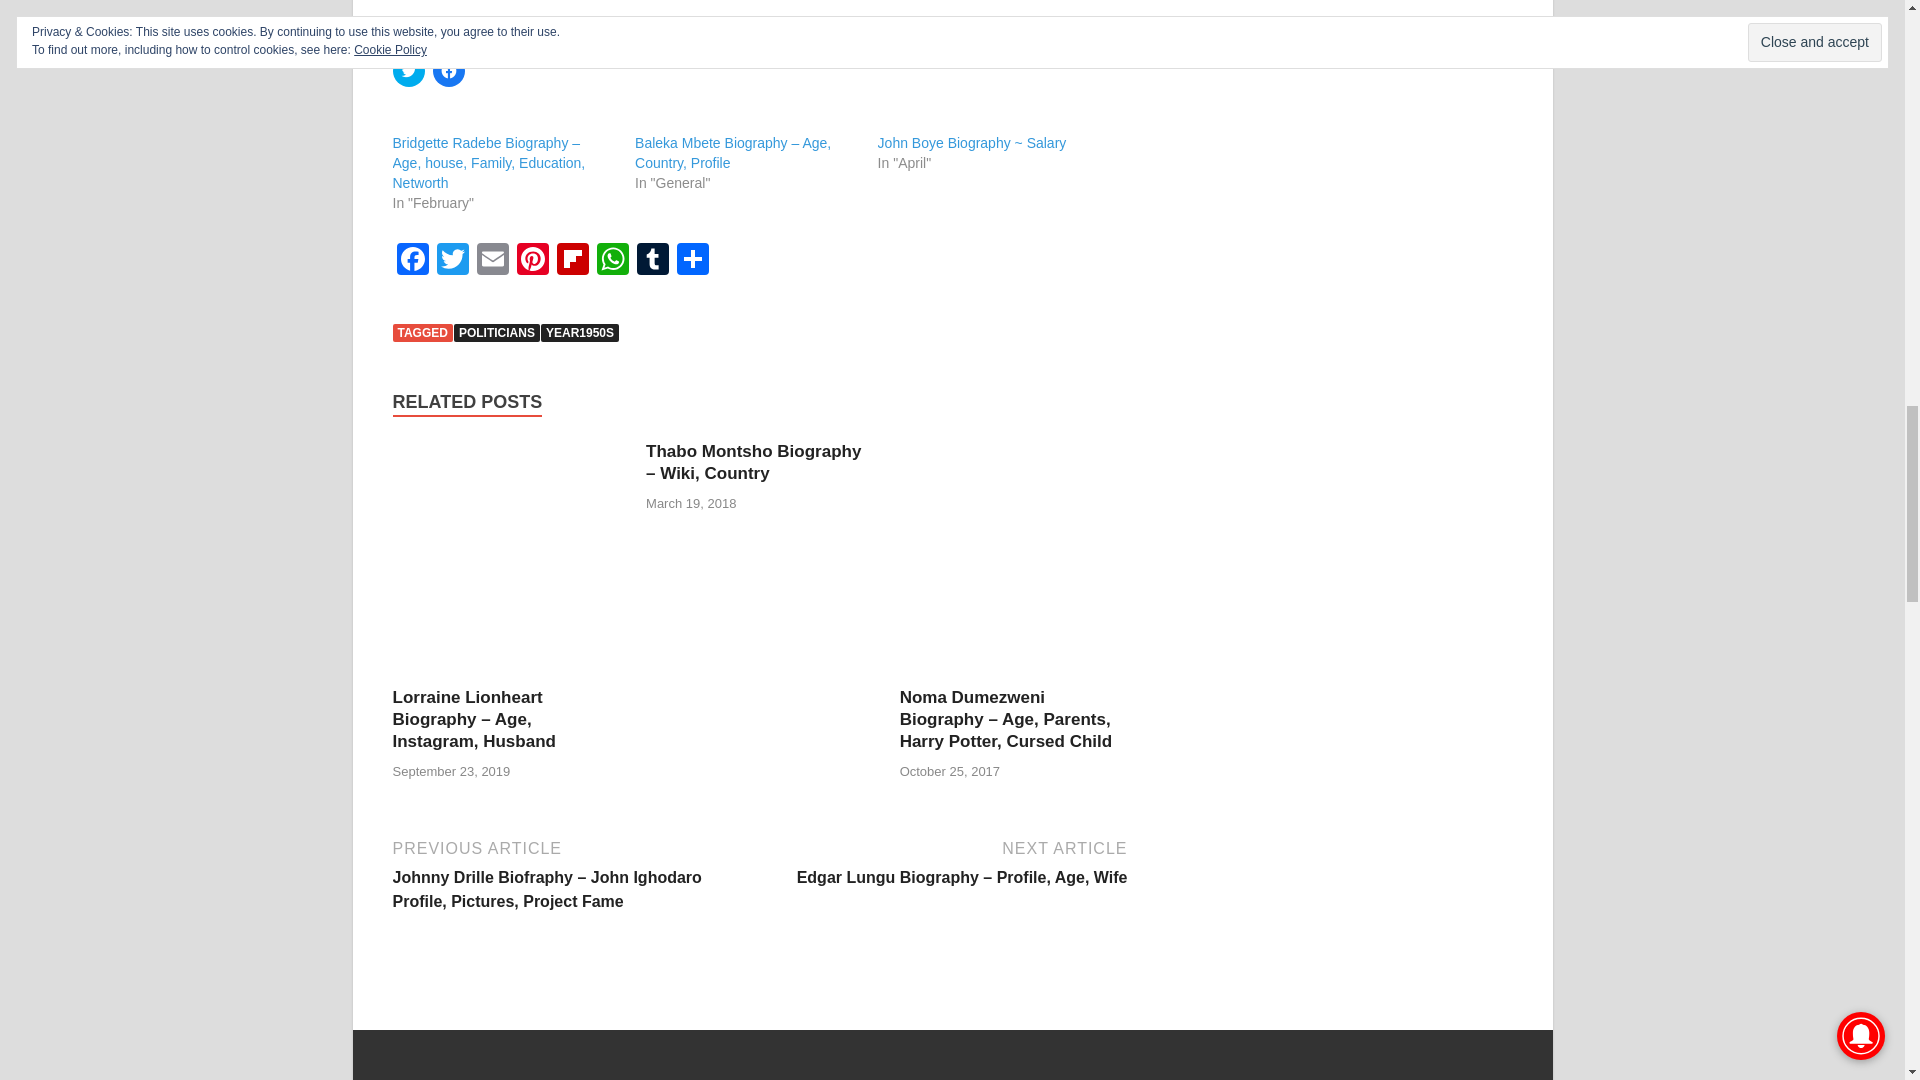 Image resolution: width=1920 pixels, height=1080 pixels. I want to click on Click to share on Facebook, so click(448, 71).